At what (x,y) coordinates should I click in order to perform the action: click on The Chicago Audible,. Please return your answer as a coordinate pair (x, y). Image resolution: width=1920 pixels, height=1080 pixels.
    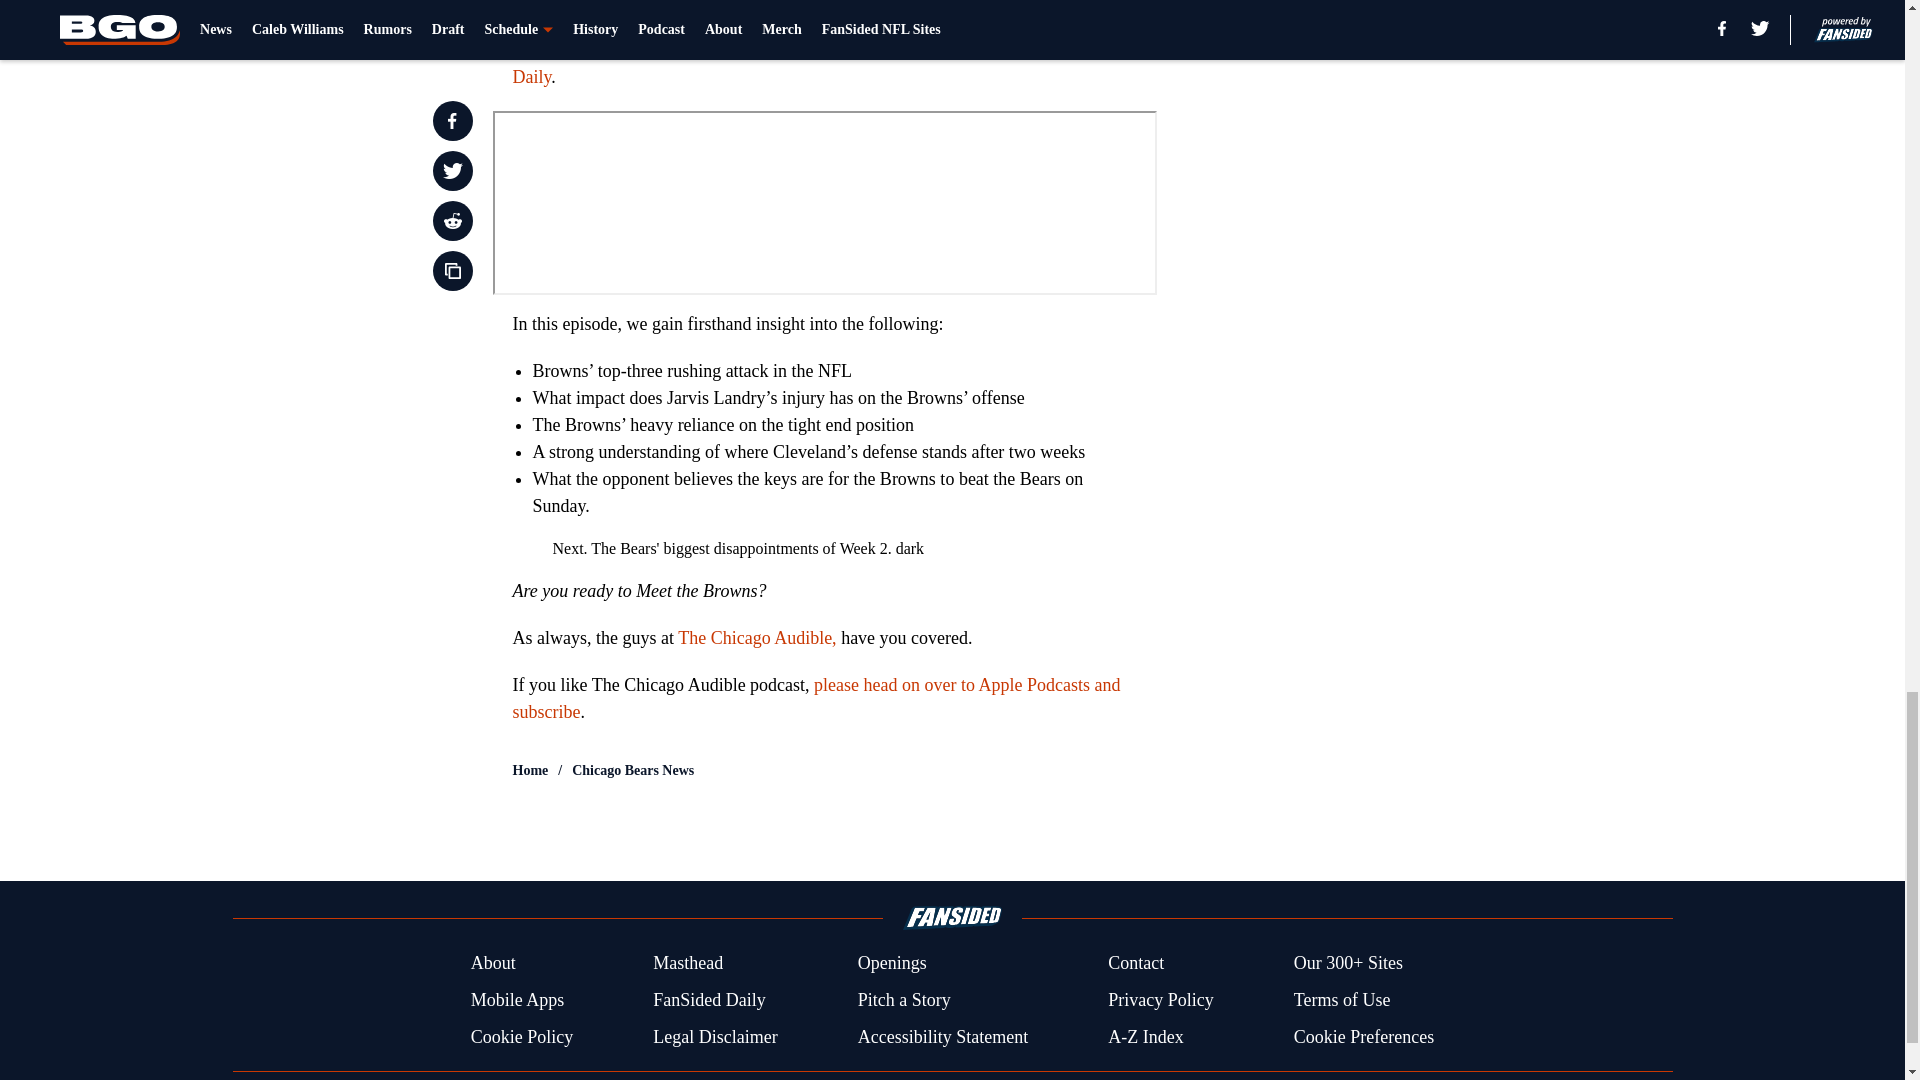
    Looking at the image, I should click on (756, 638).